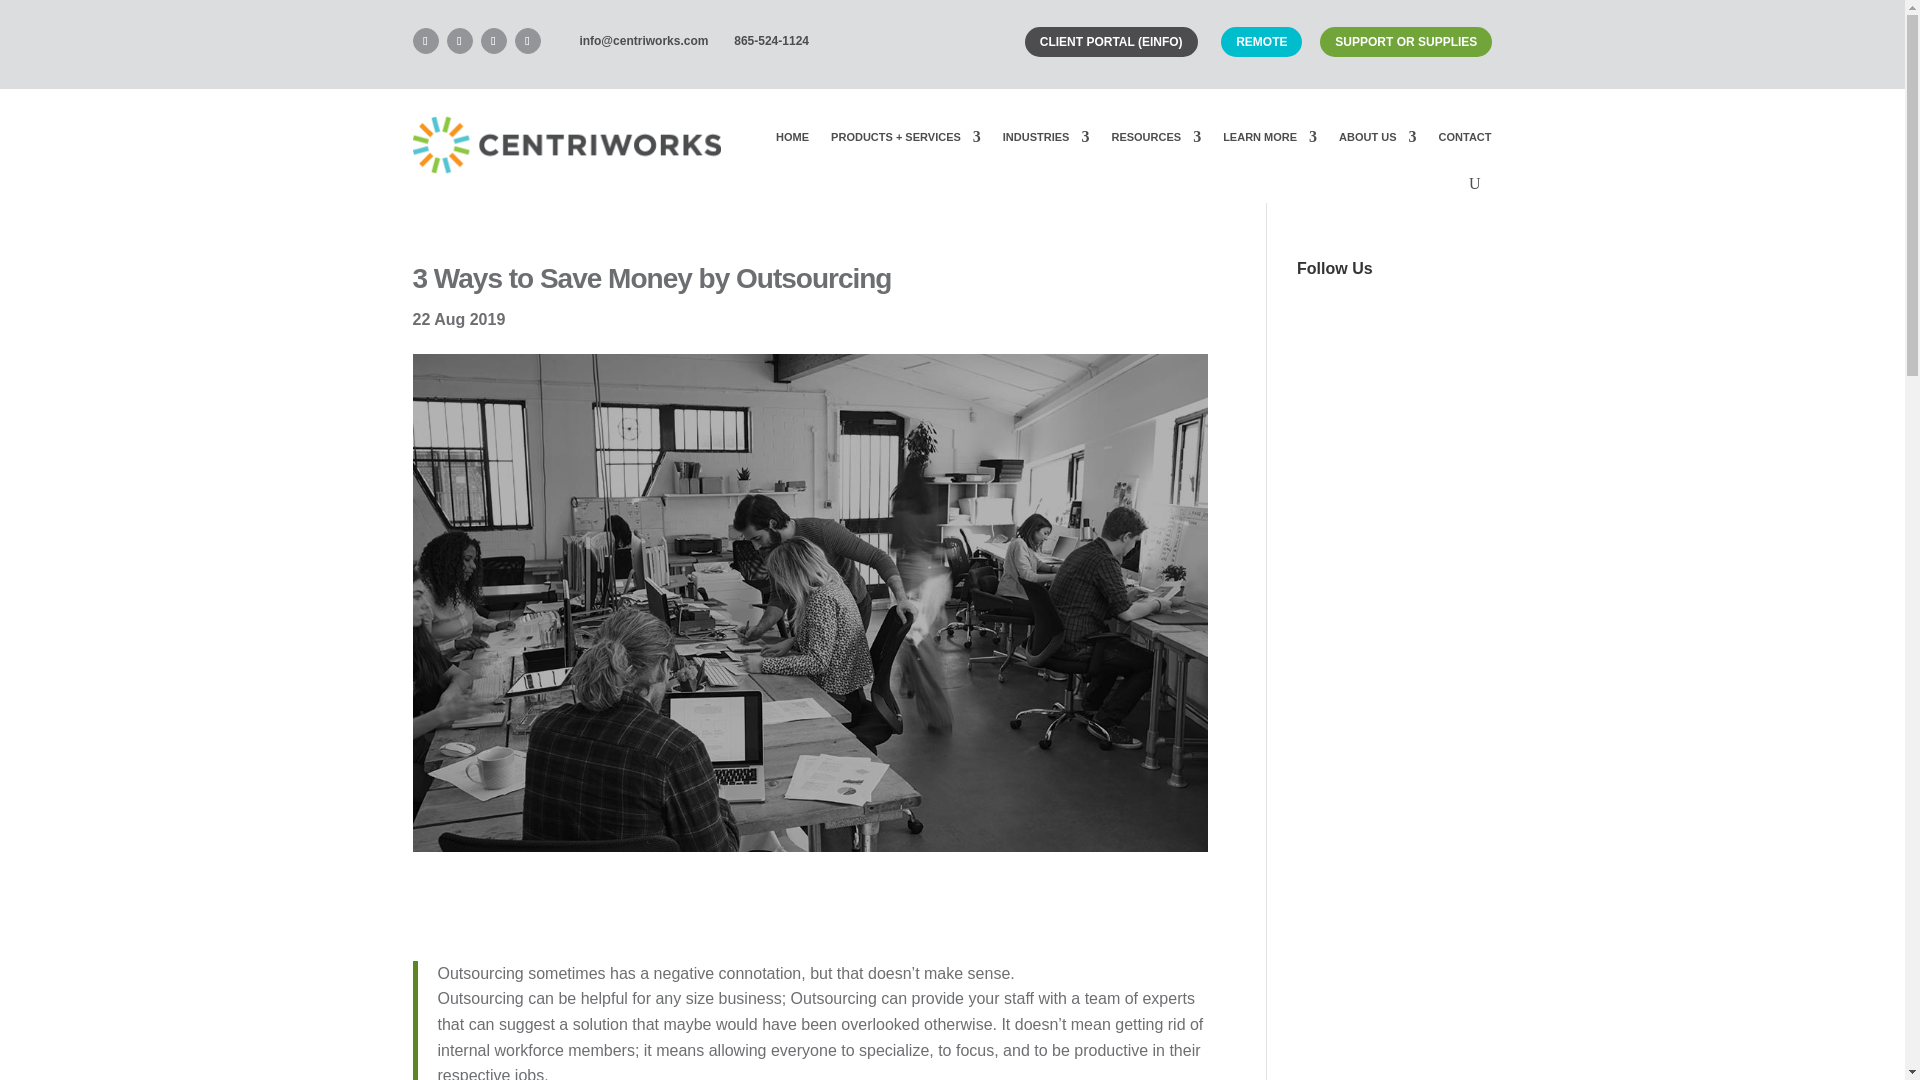  Describe the element at coordinates (1377, 136) in the screenshot. I see `ABOUT US` at that location.